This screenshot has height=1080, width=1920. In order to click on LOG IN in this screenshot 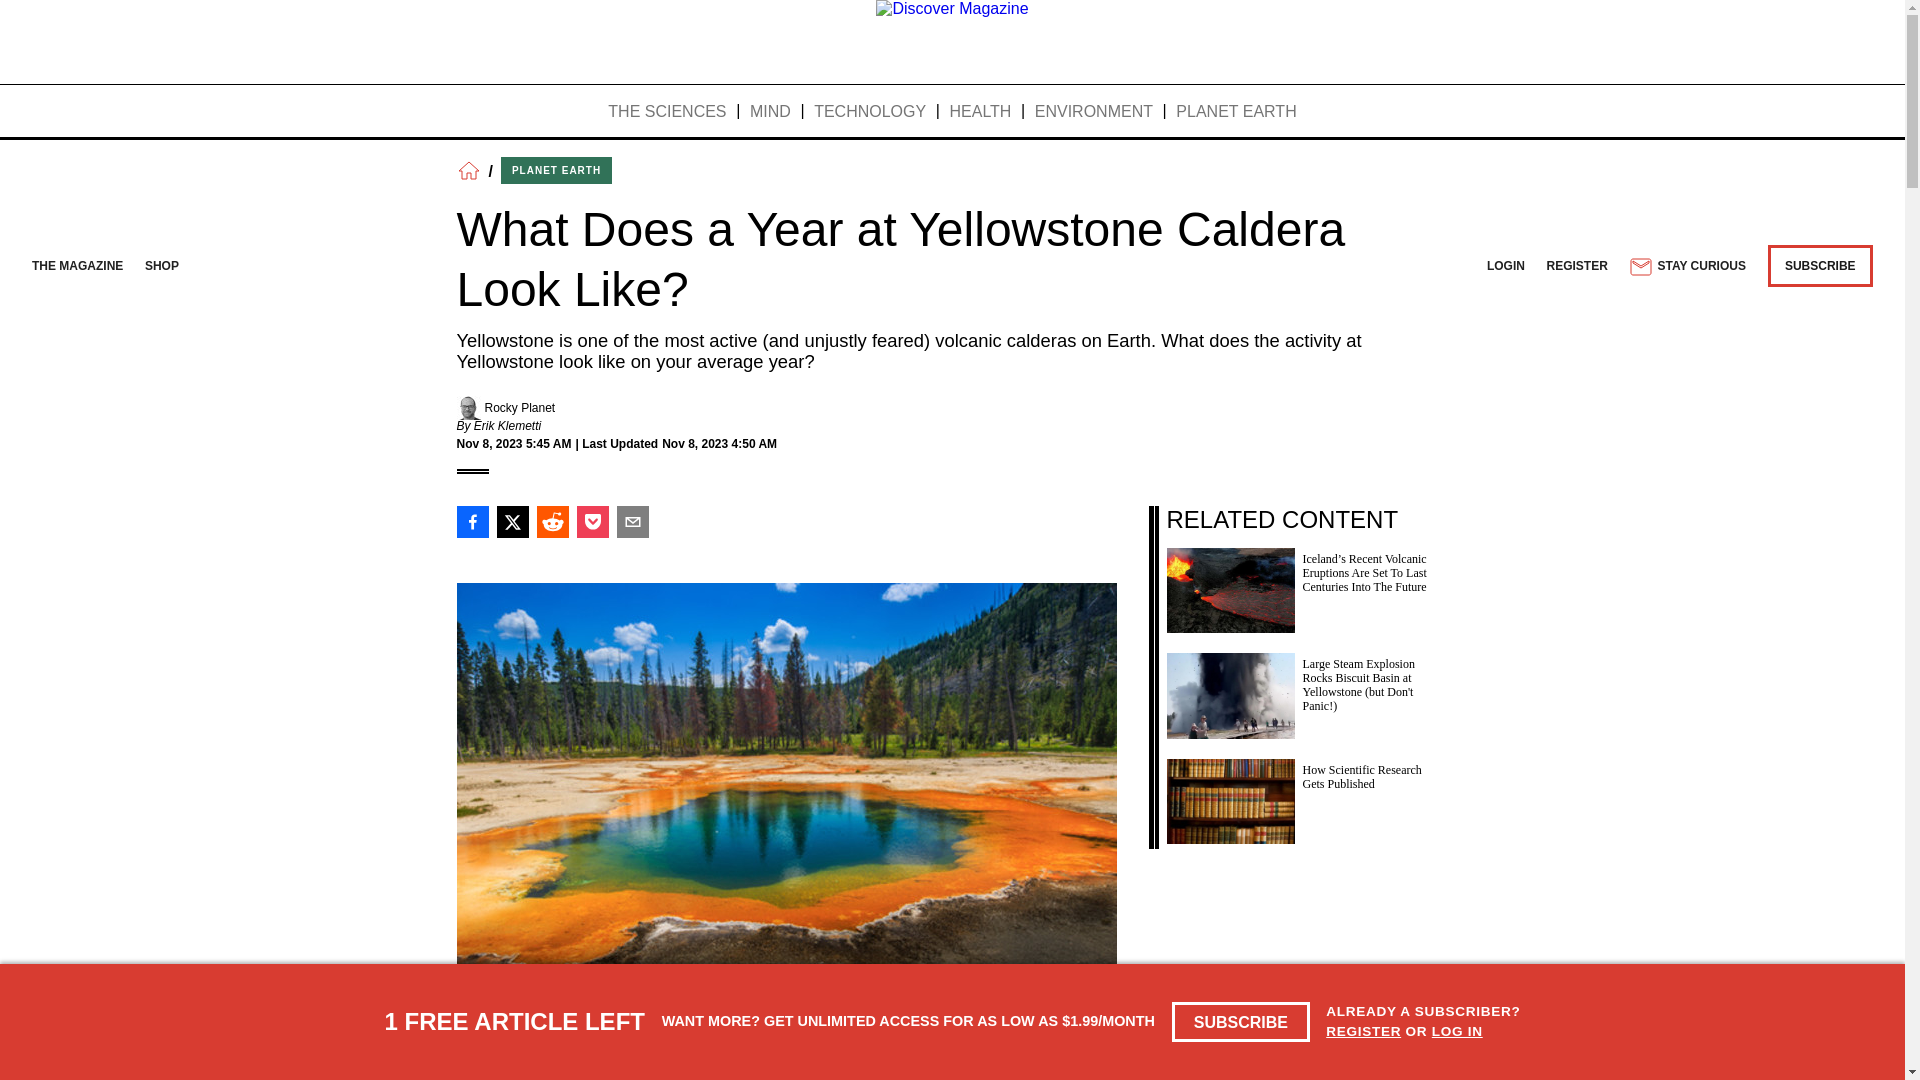, I will do `click(1457, 1030)`.